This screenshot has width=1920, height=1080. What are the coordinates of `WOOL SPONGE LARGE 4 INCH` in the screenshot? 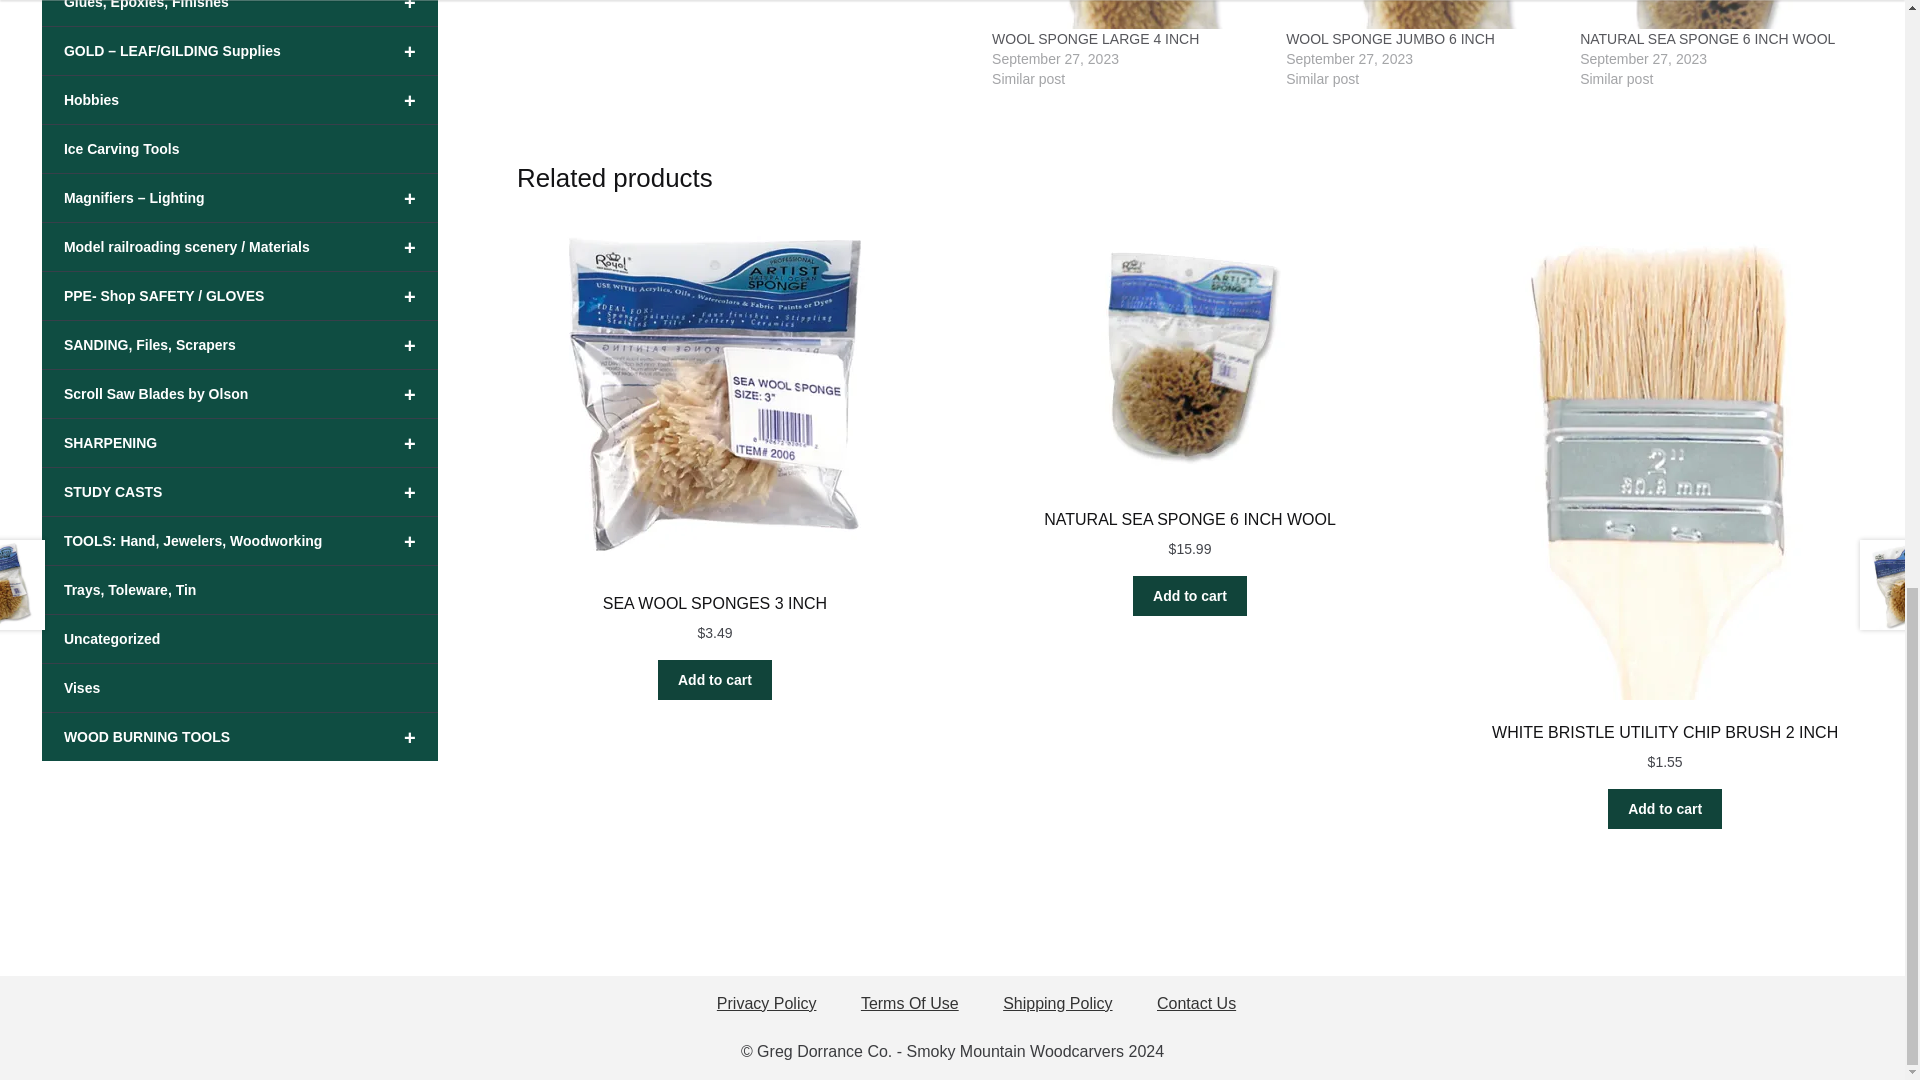 It's located at (1128, 14).